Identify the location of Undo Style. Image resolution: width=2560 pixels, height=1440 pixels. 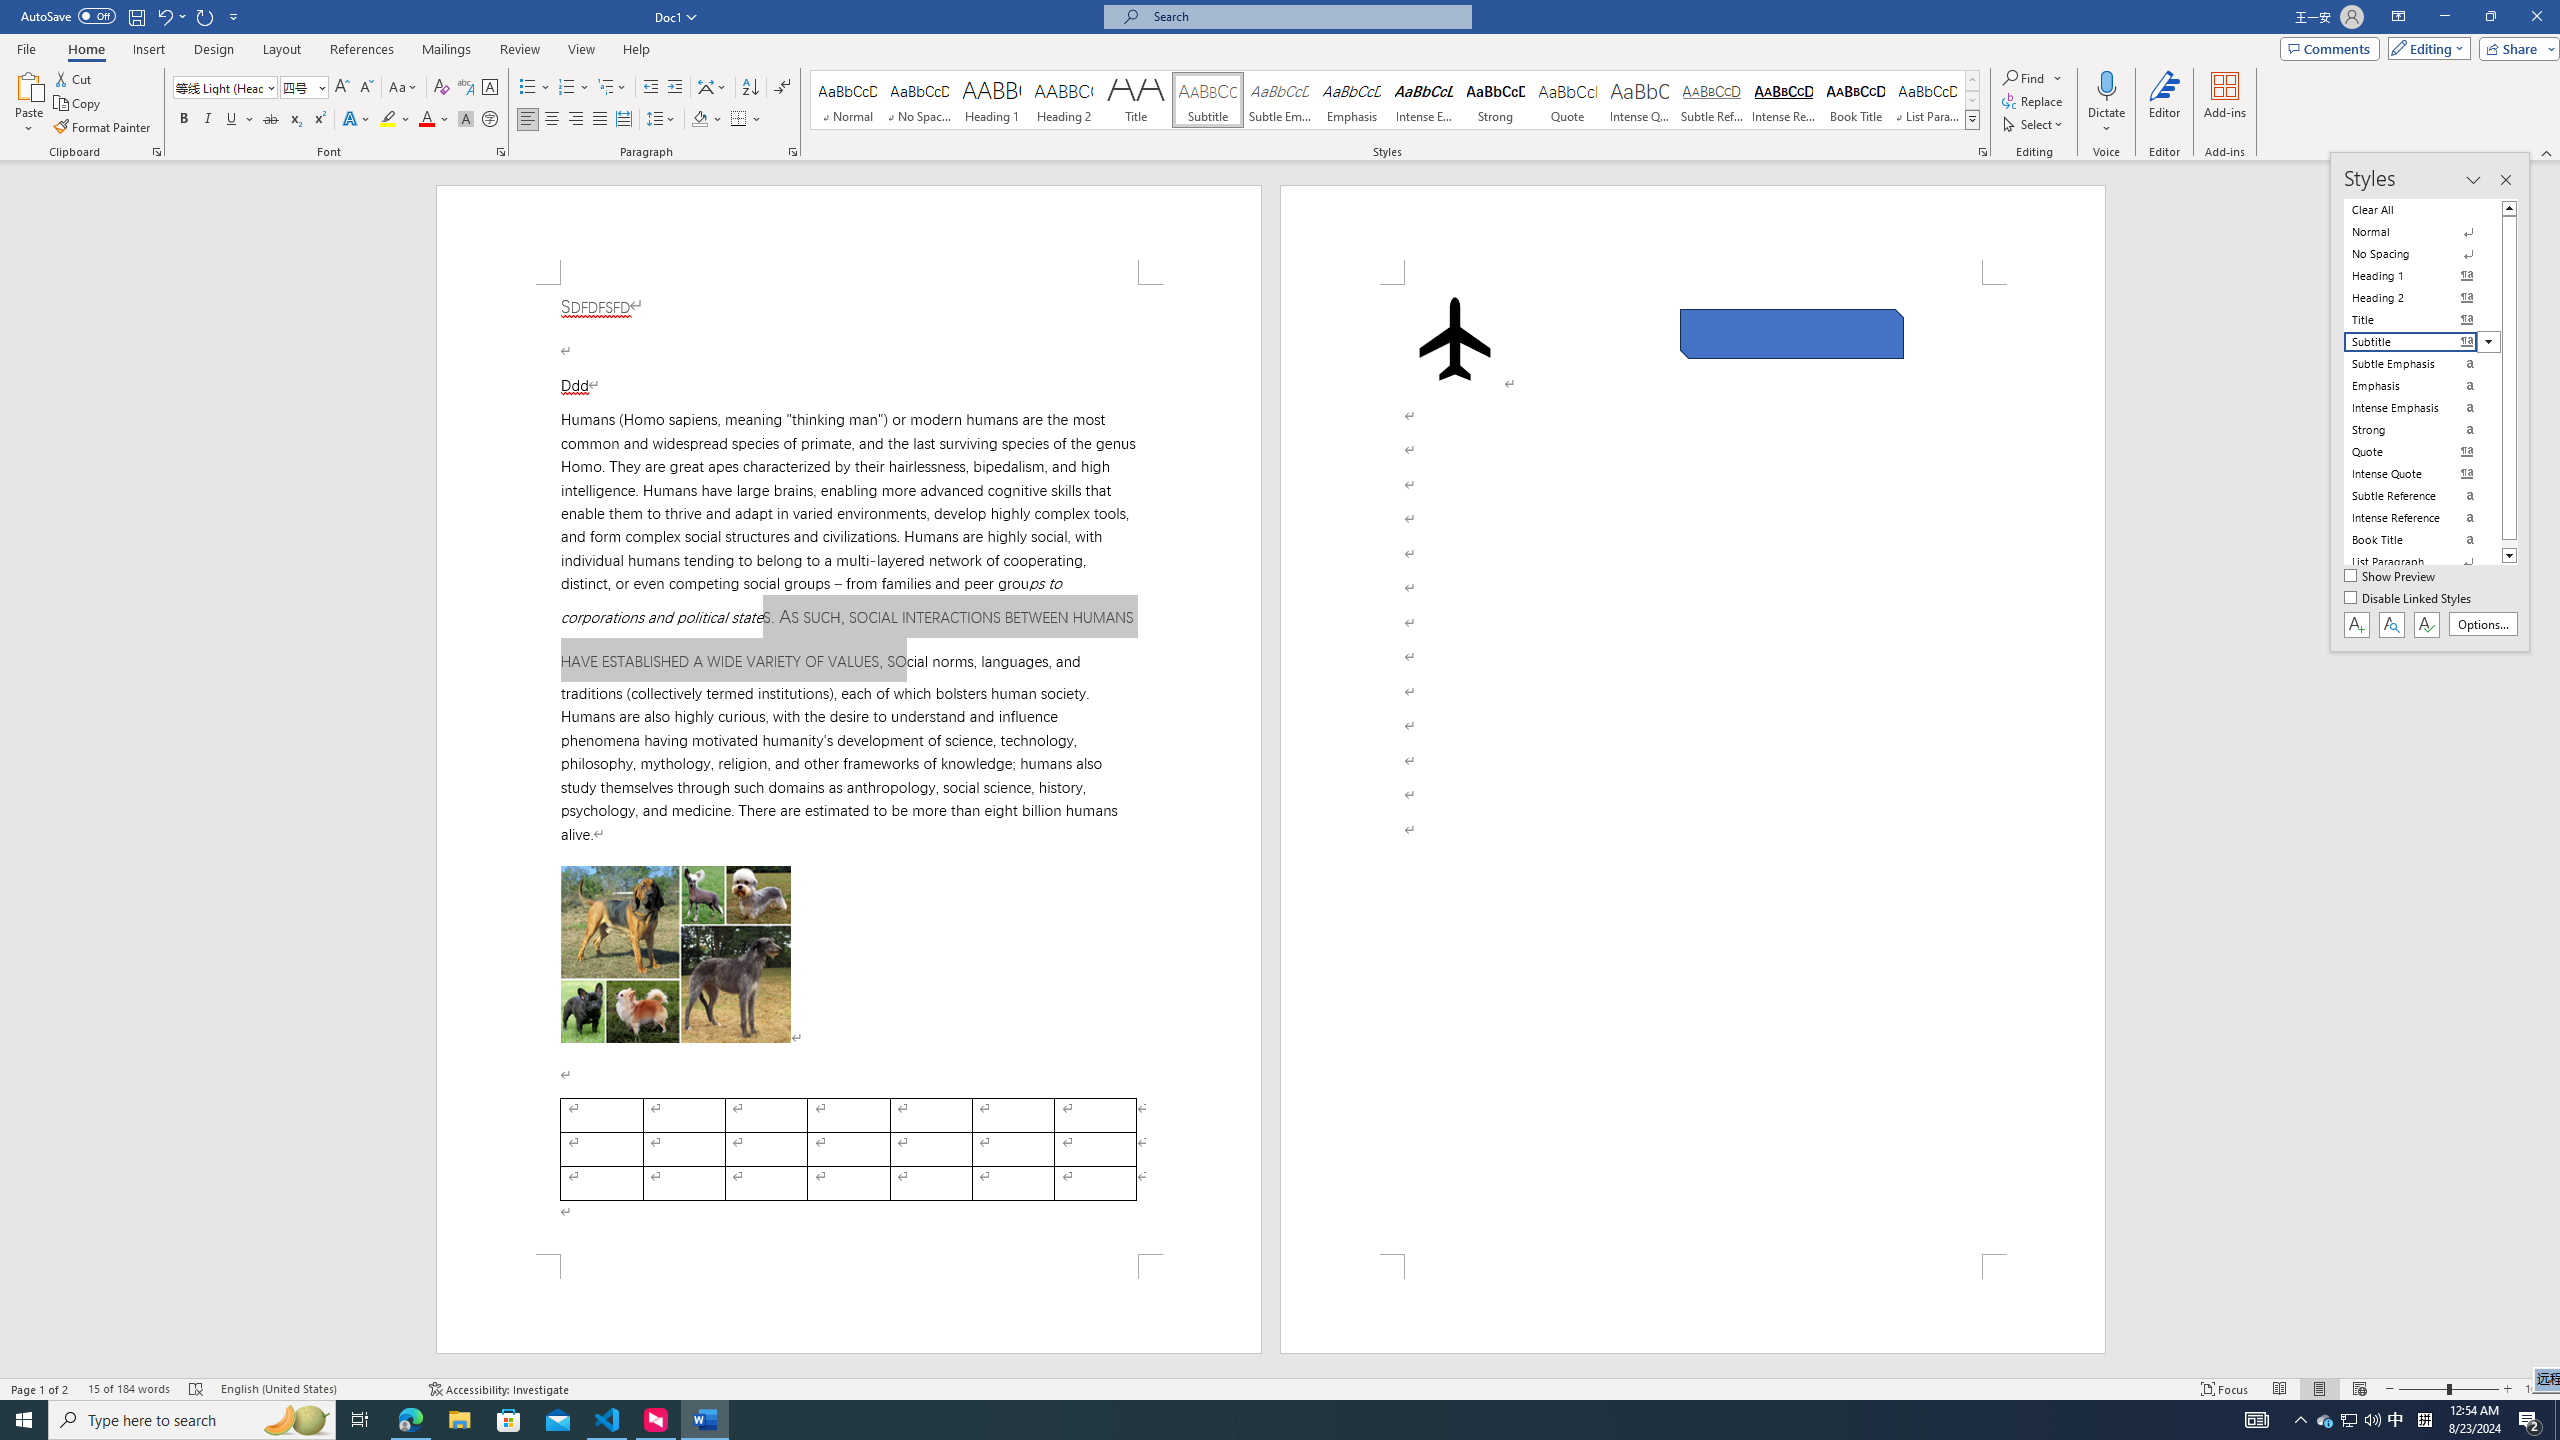
(170, 16).